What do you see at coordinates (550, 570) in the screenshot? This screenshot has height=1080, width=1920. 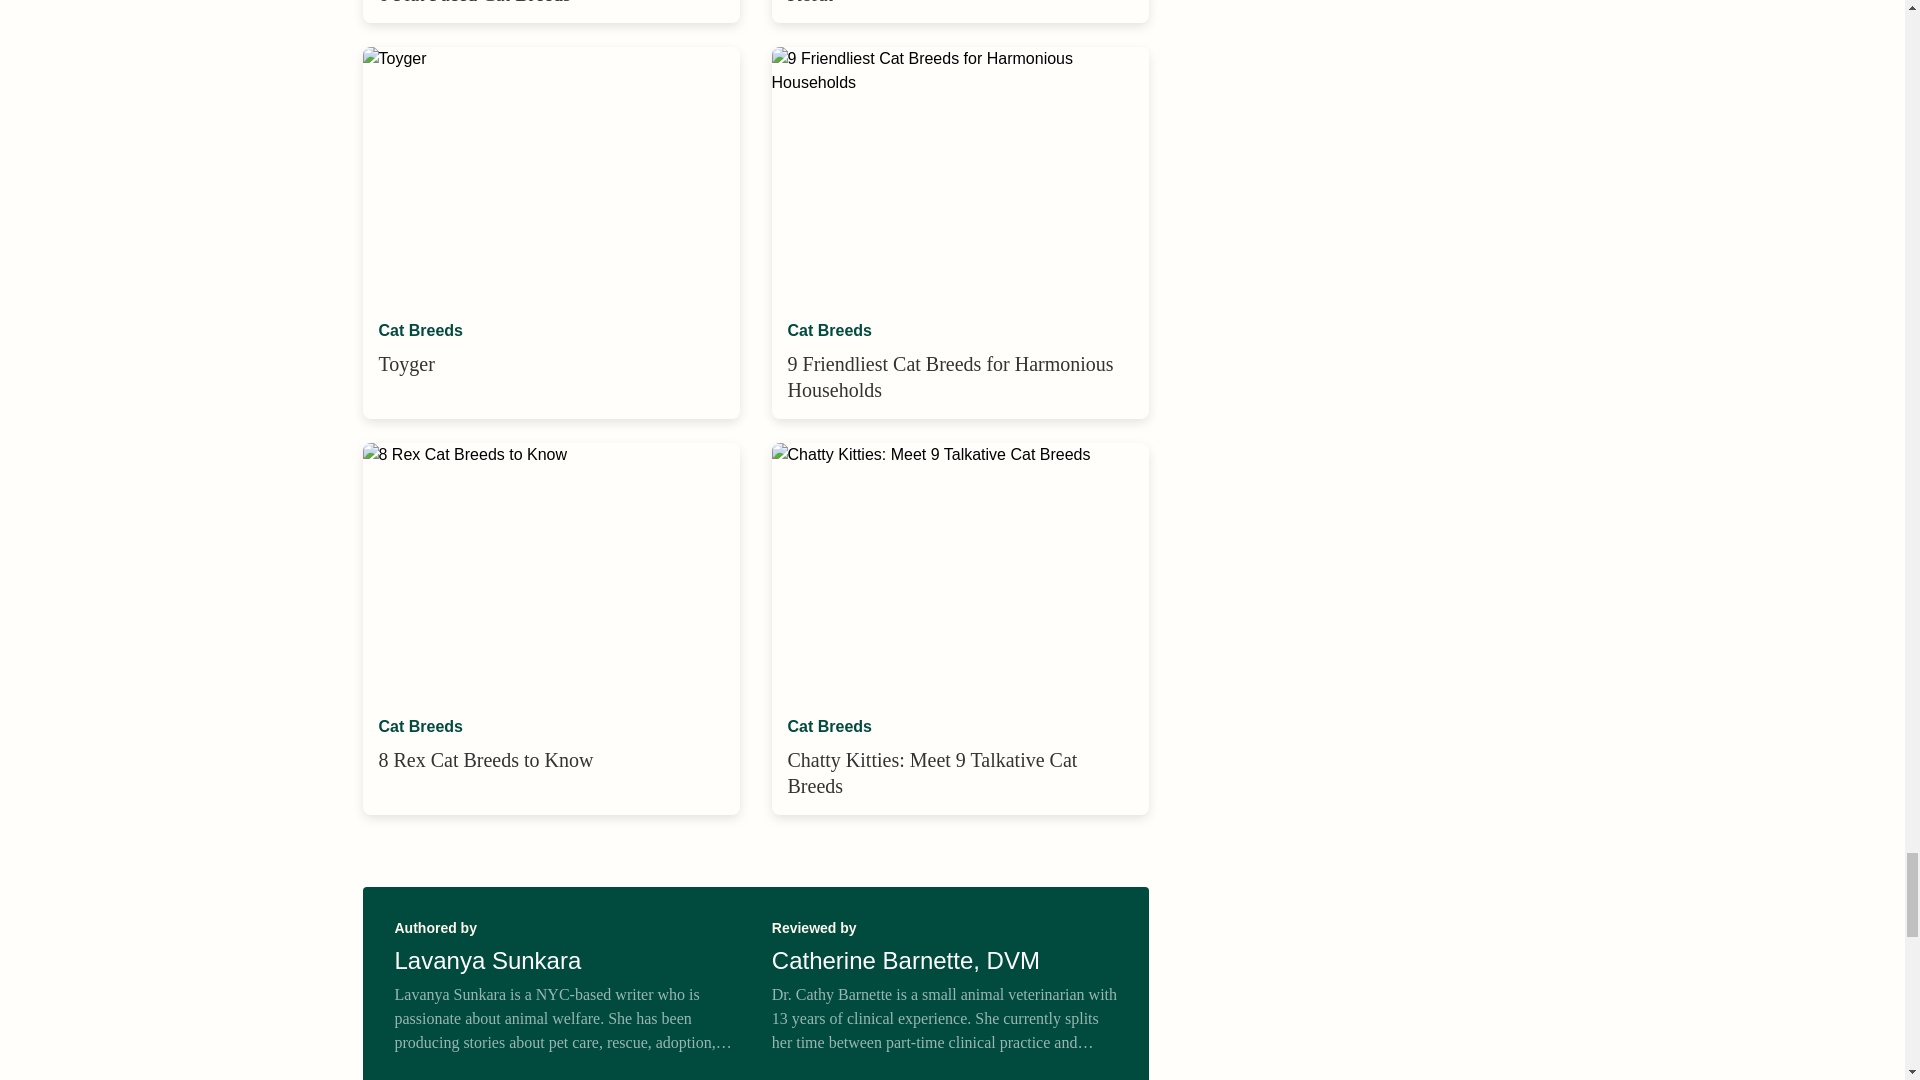 I see `8 Rex Cat Breeds to Know` at bounding box center [550, 570].